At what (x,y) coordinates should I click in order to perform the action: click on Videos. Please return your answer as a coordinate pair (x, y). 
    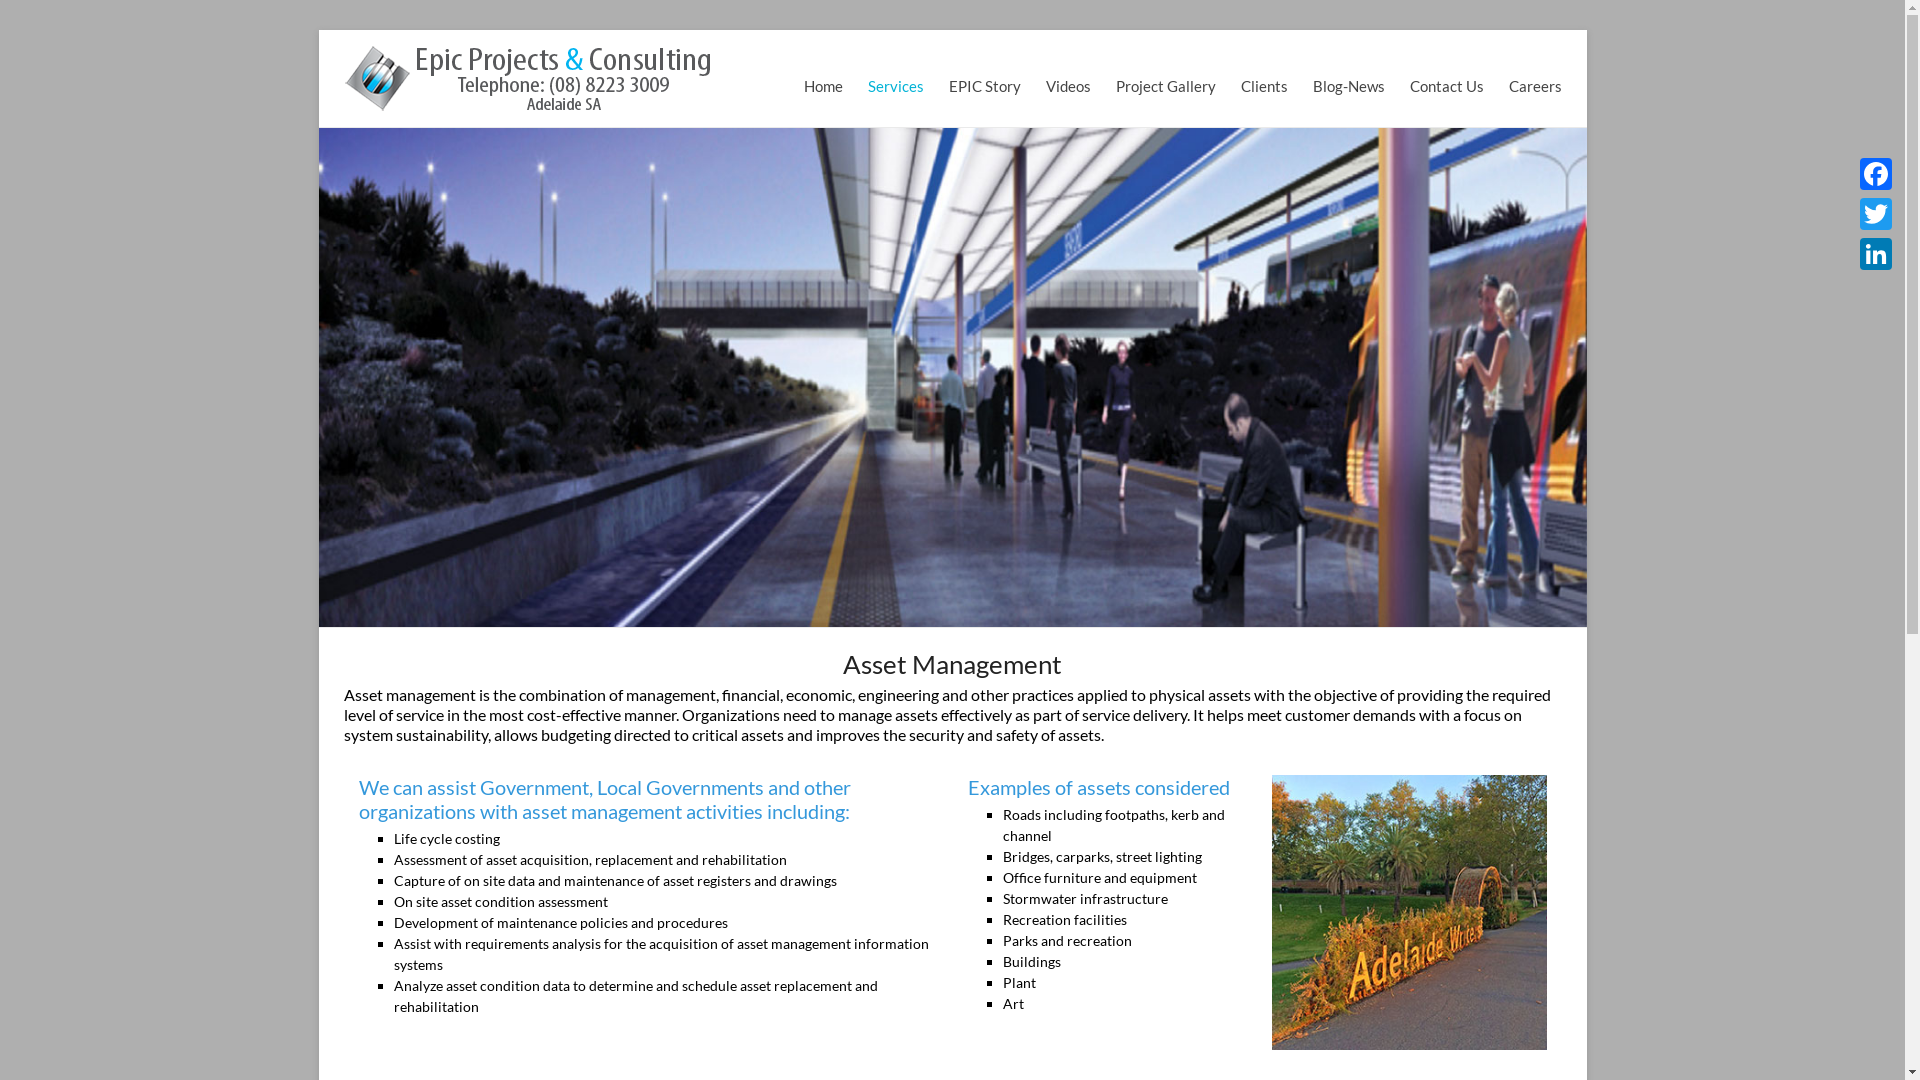
    Looking at the image, I should click on (1068, 64).